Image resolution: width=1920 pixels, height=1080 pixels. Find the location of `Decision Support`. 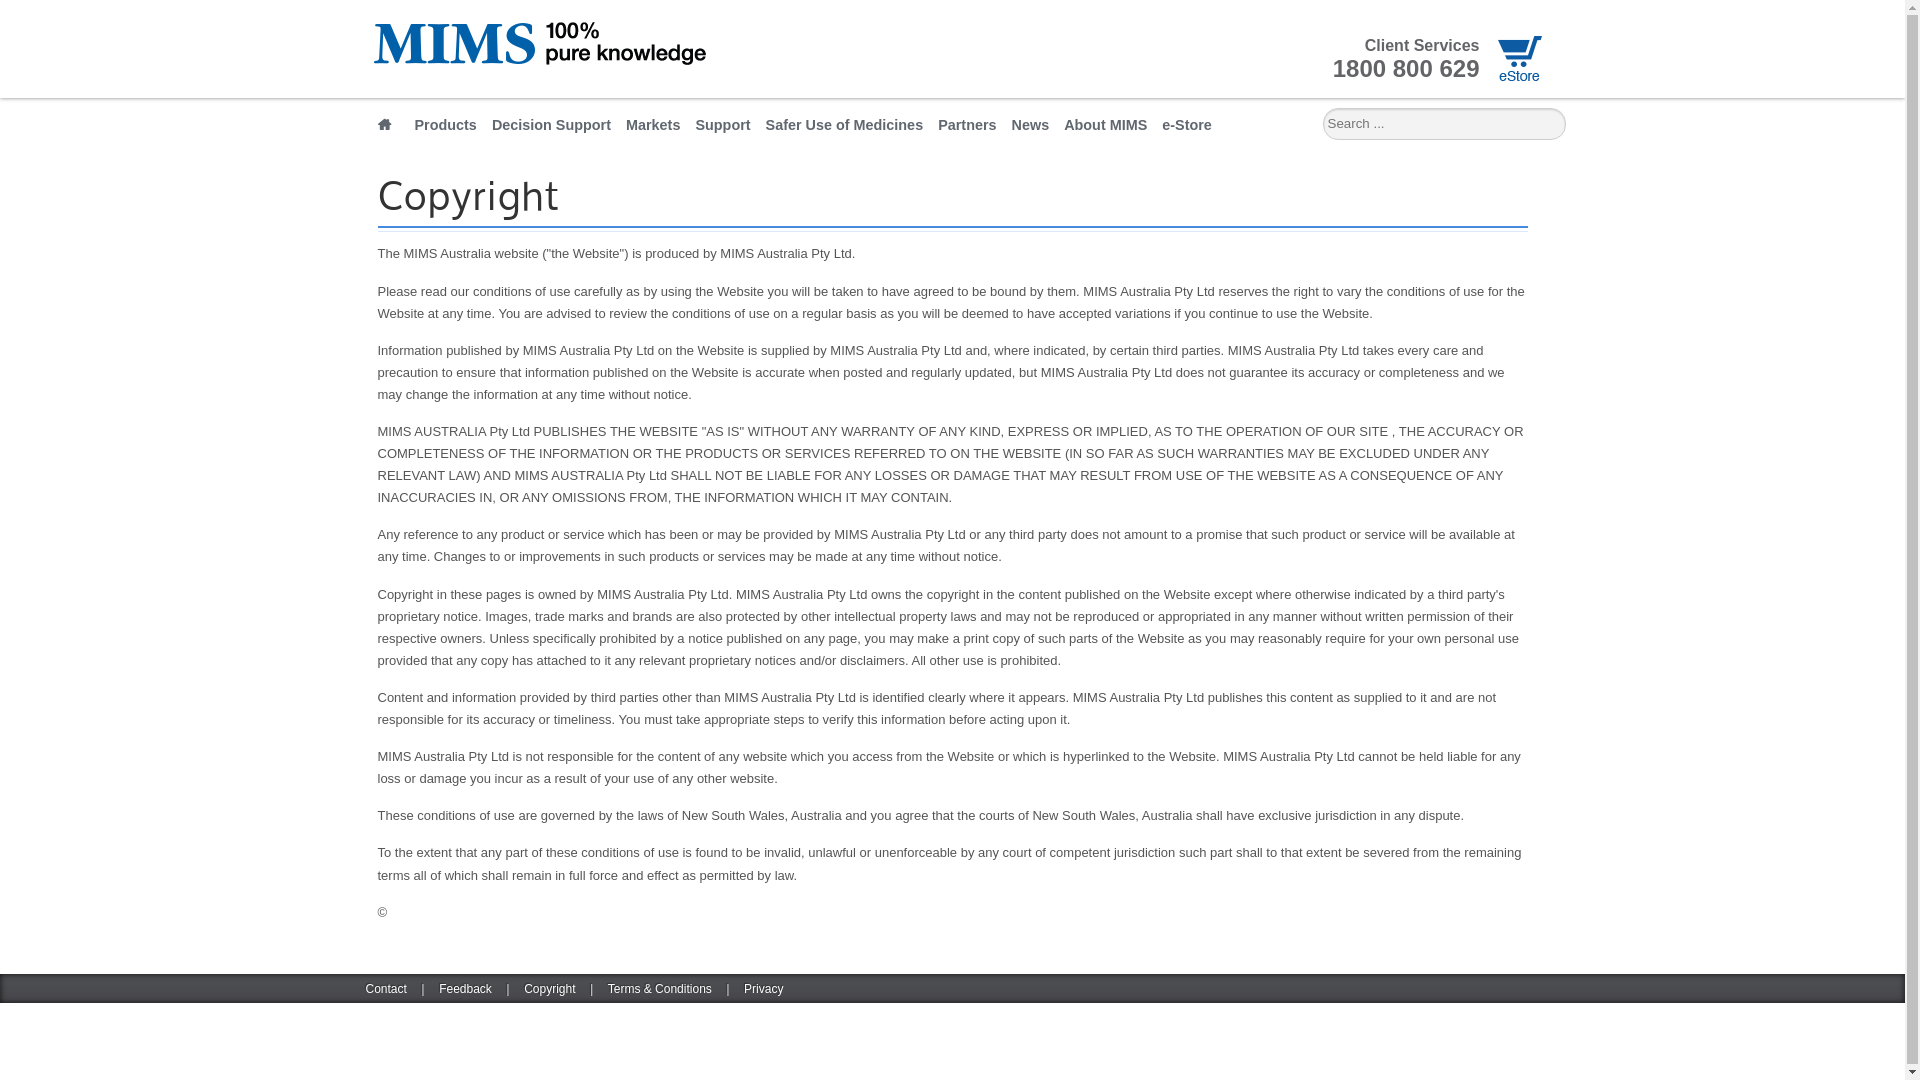

Decision Support is located at coordinates (552, 128).